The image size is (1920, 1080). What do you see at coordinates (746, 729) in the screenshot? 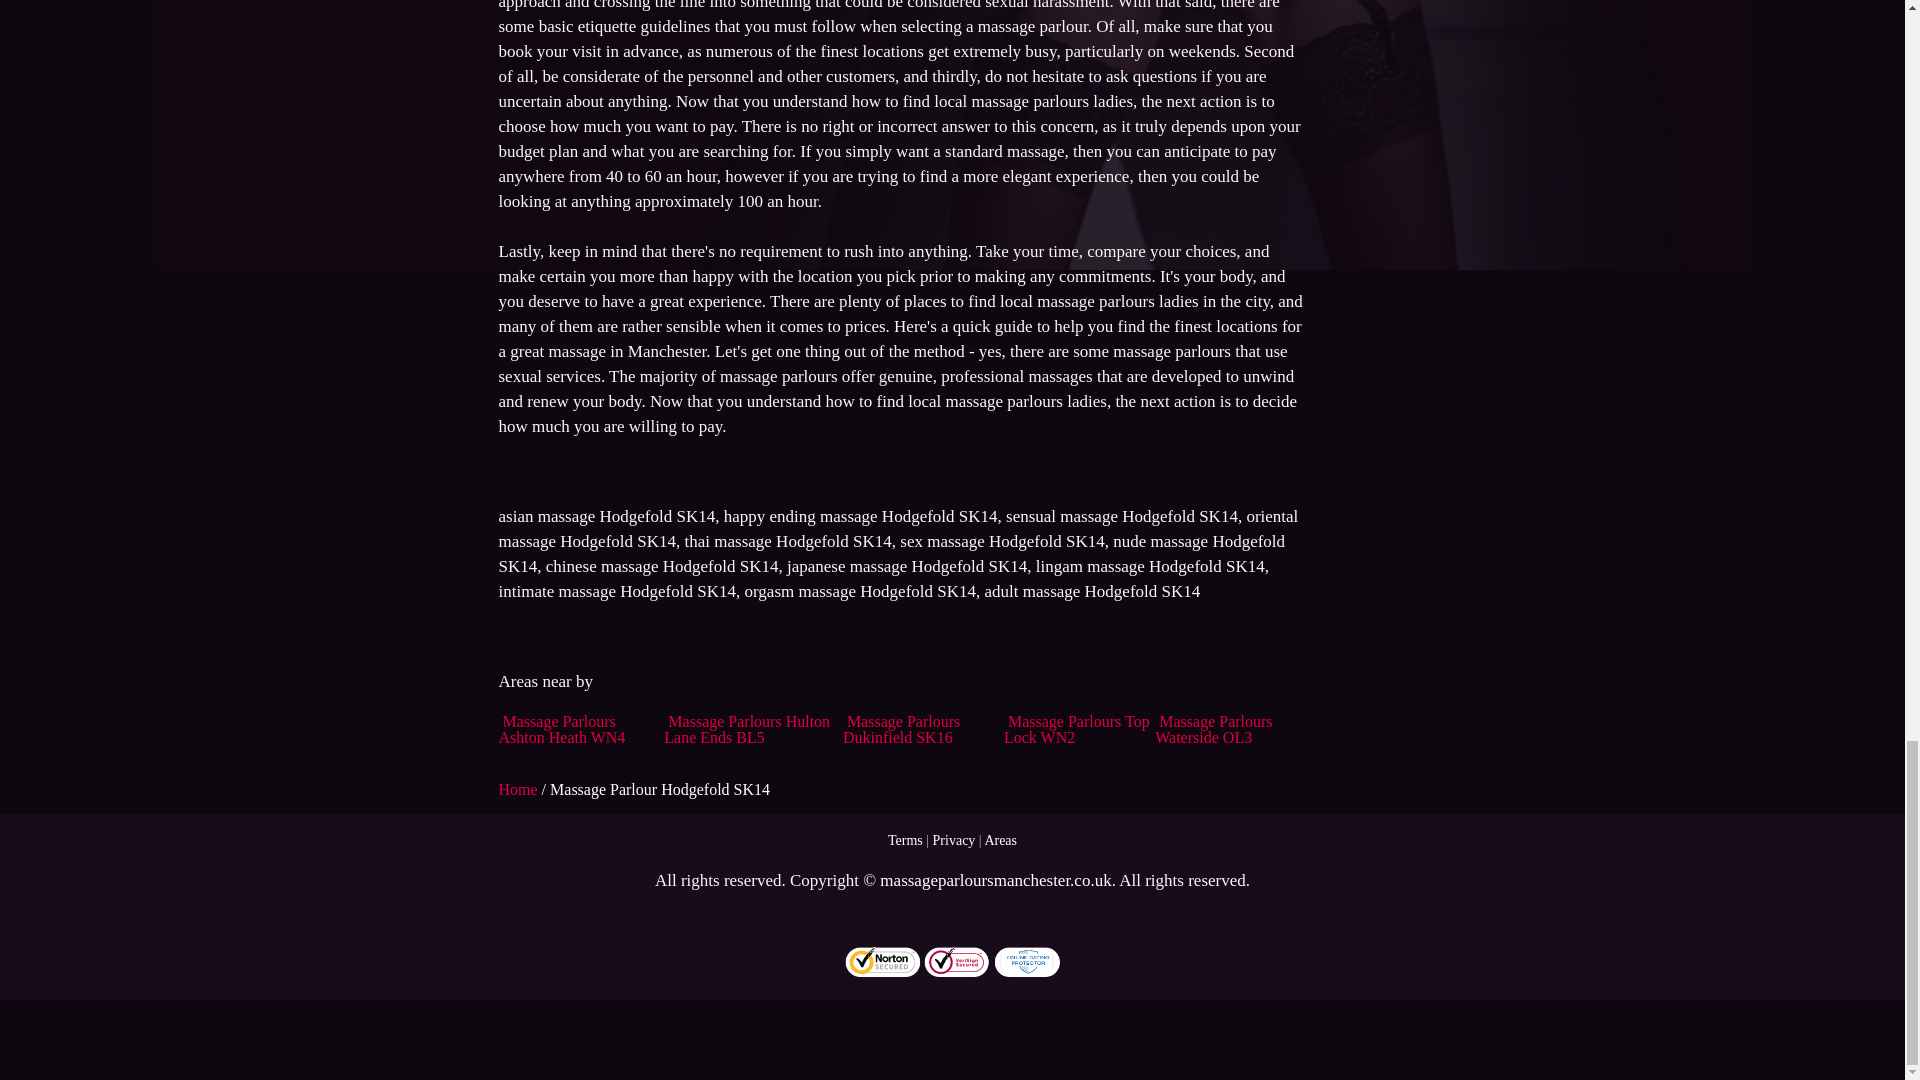
I see `Massage Parlours Hulton Lane Ends BL5` at bounding box center [746, 729].